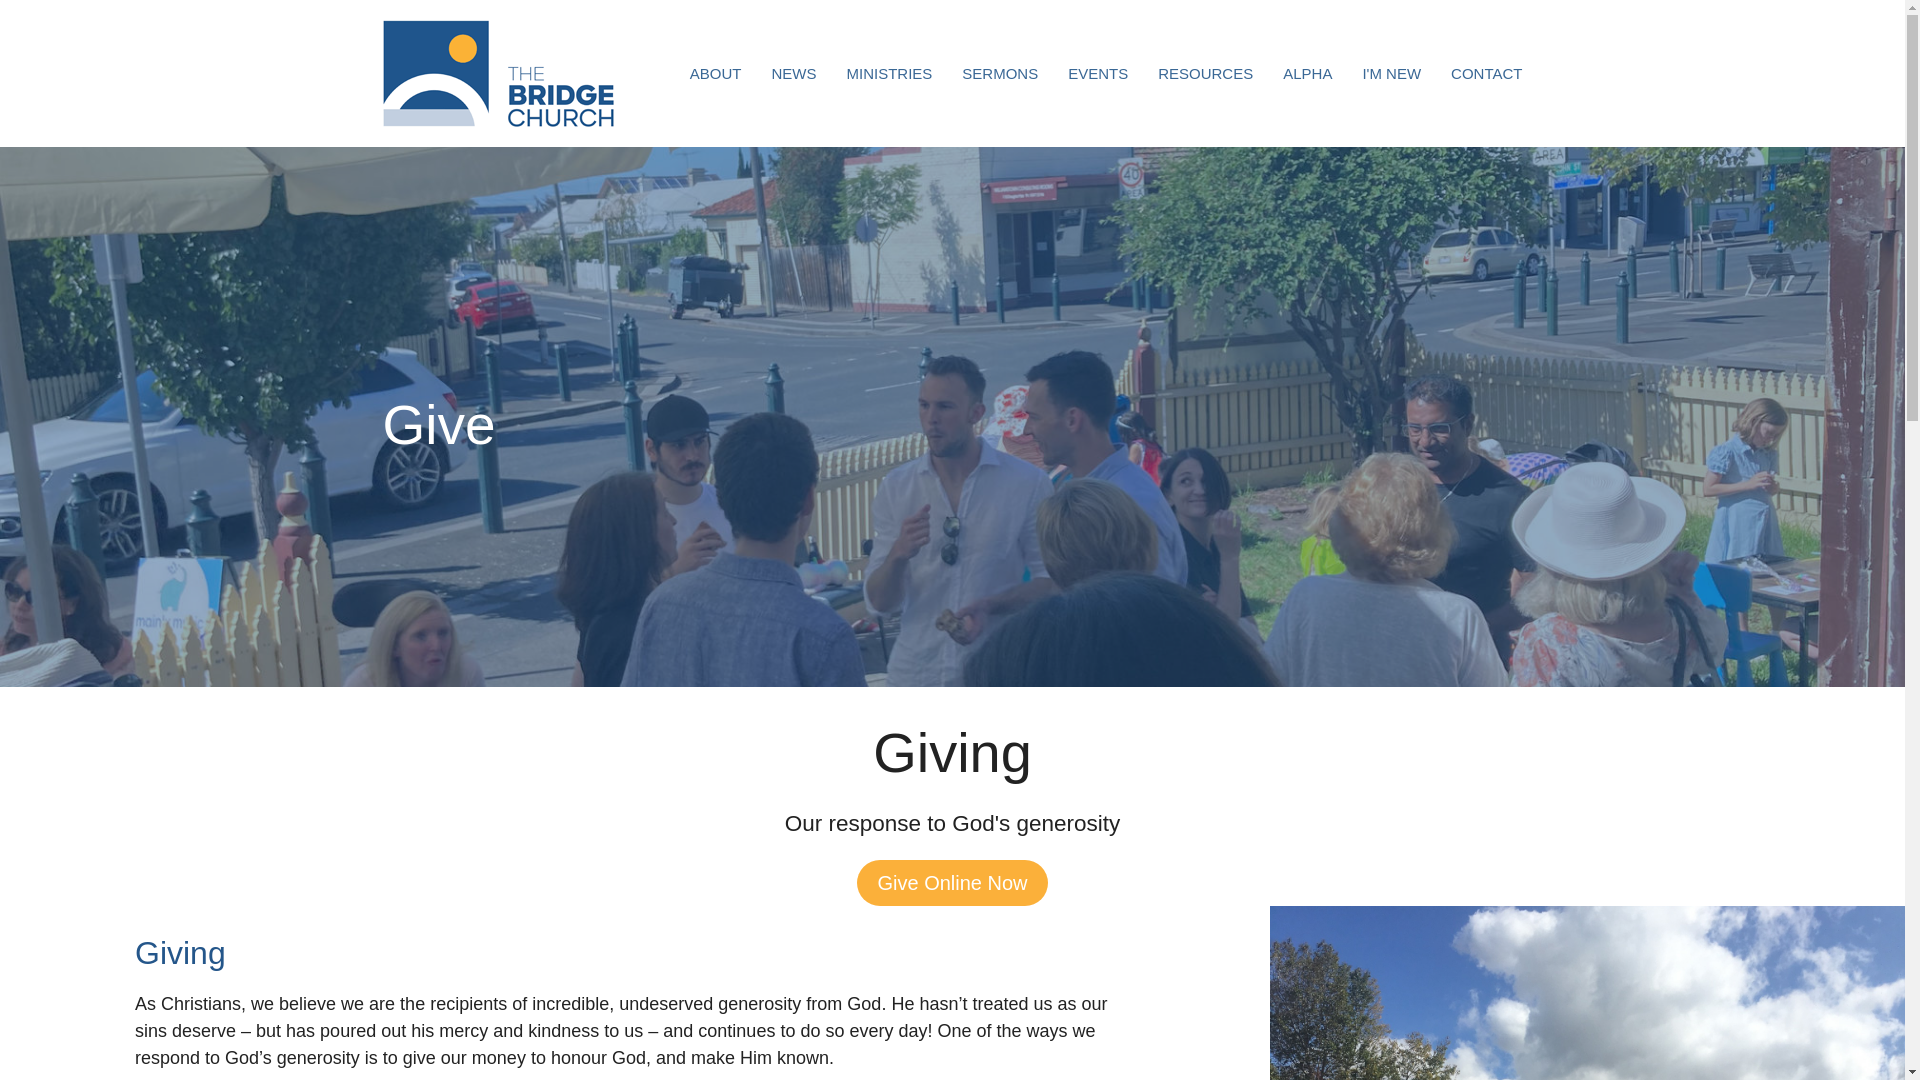  What do you see at coordinates (1000, 73) in the screenshot?
I see `SERMONS` at bounding box center [1000, 73].